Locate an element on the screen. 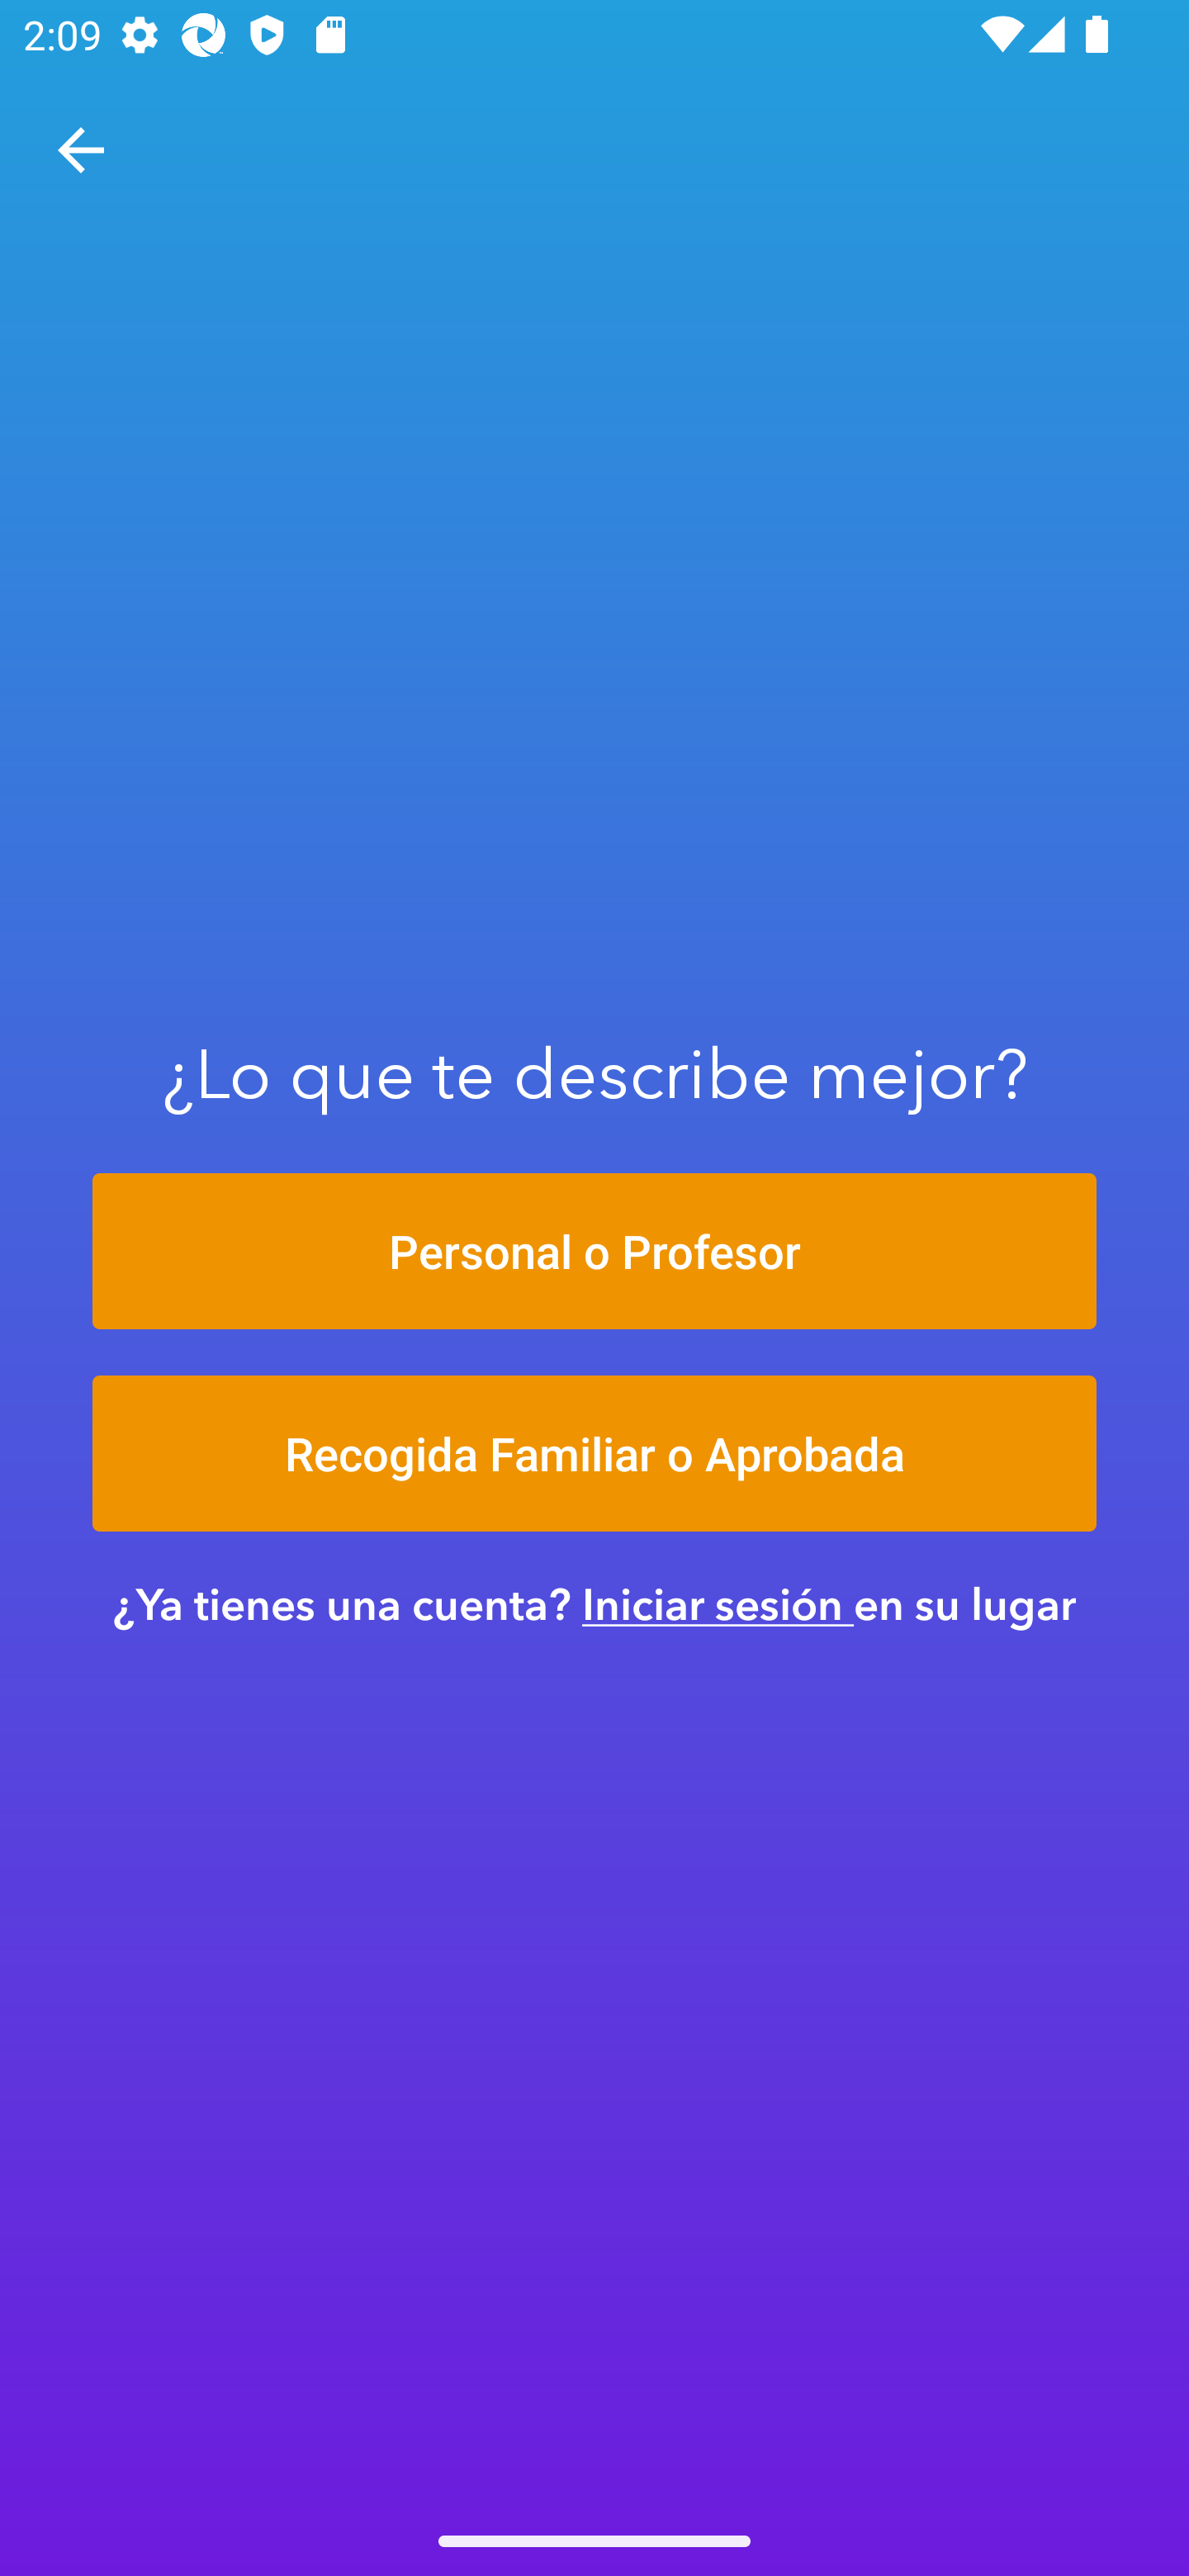 Image resolution: width=1189 pixels, height=2576 pixels. Navegar hacia arriba is located at coordinates (81, 150).